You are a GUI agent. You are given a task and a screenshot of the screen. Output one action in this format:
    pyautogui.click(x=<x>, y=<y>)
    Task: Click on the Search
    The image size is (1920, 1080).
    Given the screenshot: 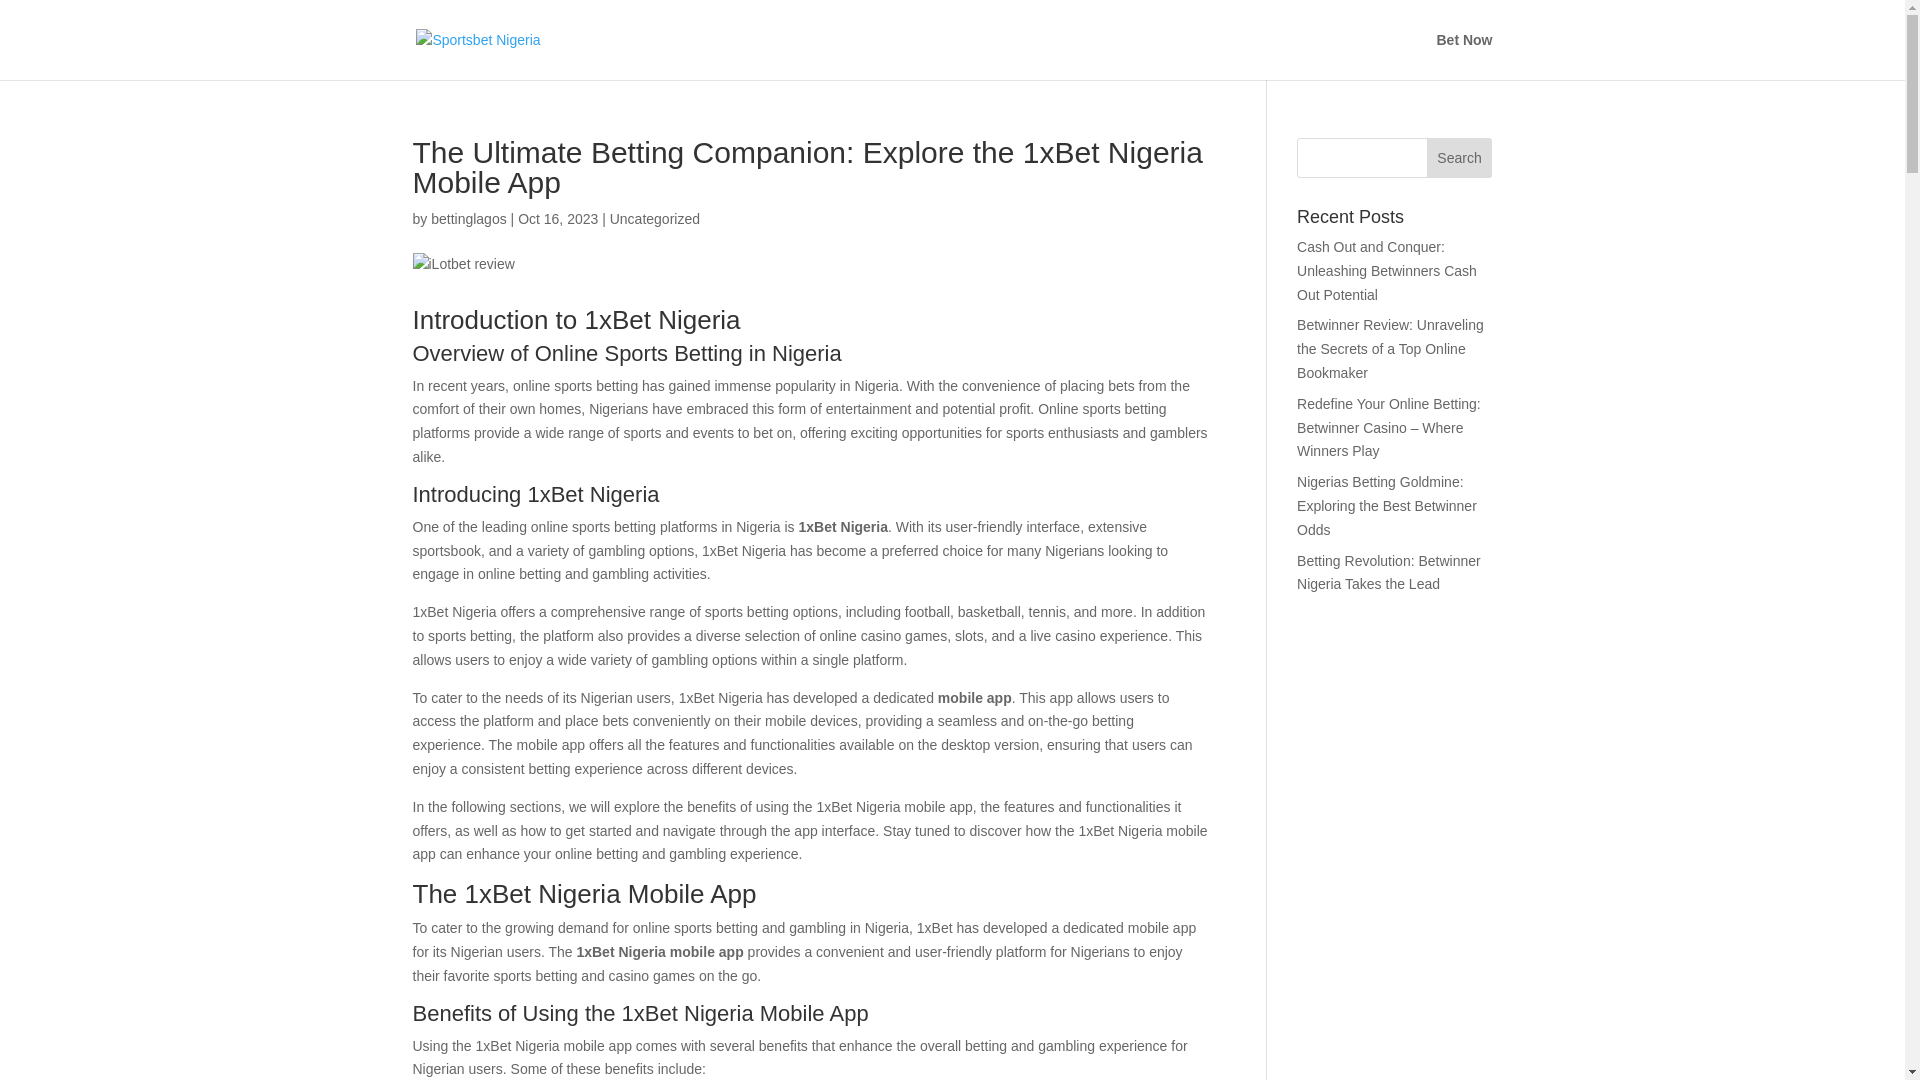 What is the action you would take?
    pyautogui.click(x=1460, y=158)
    